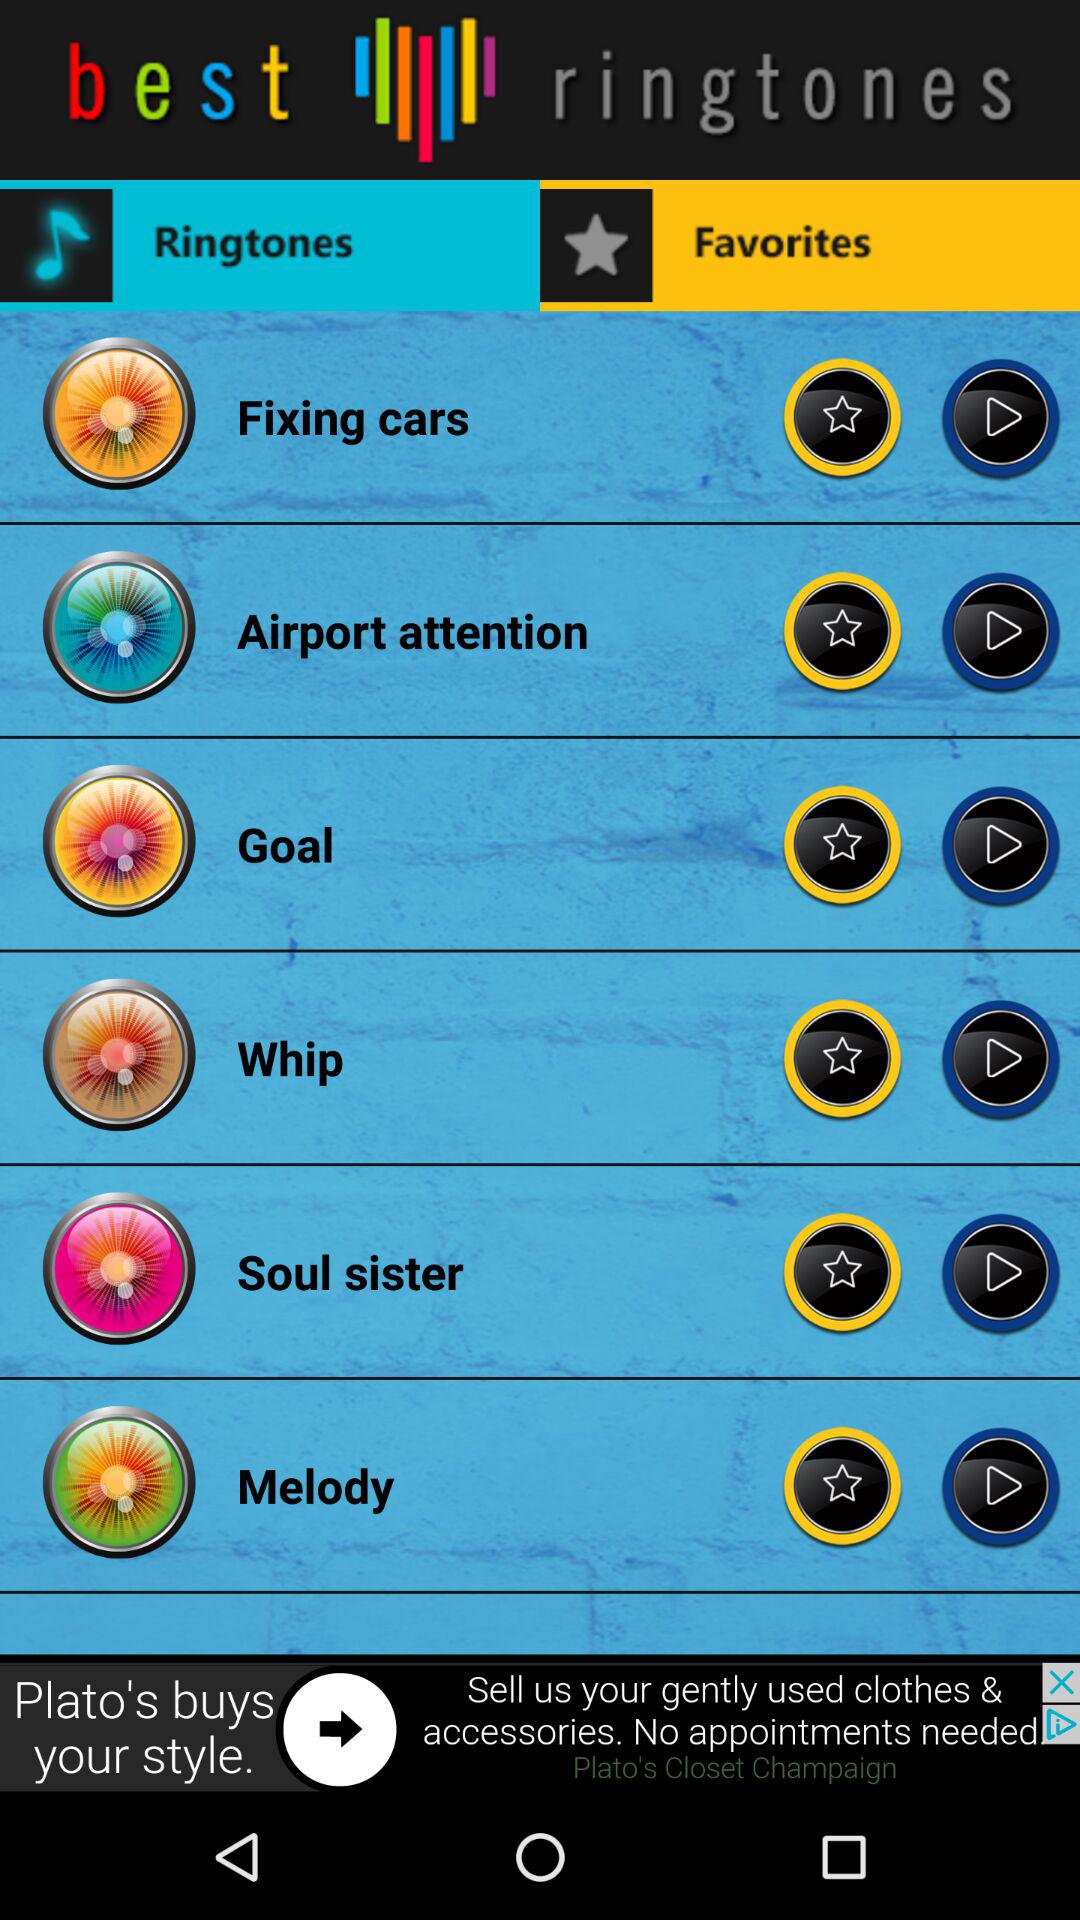 Image resolution: width=1080 pixels, height=1920 pixels. Describe the element at coordinates (1000, 416) in the screenshot. I see `go next` at that location.